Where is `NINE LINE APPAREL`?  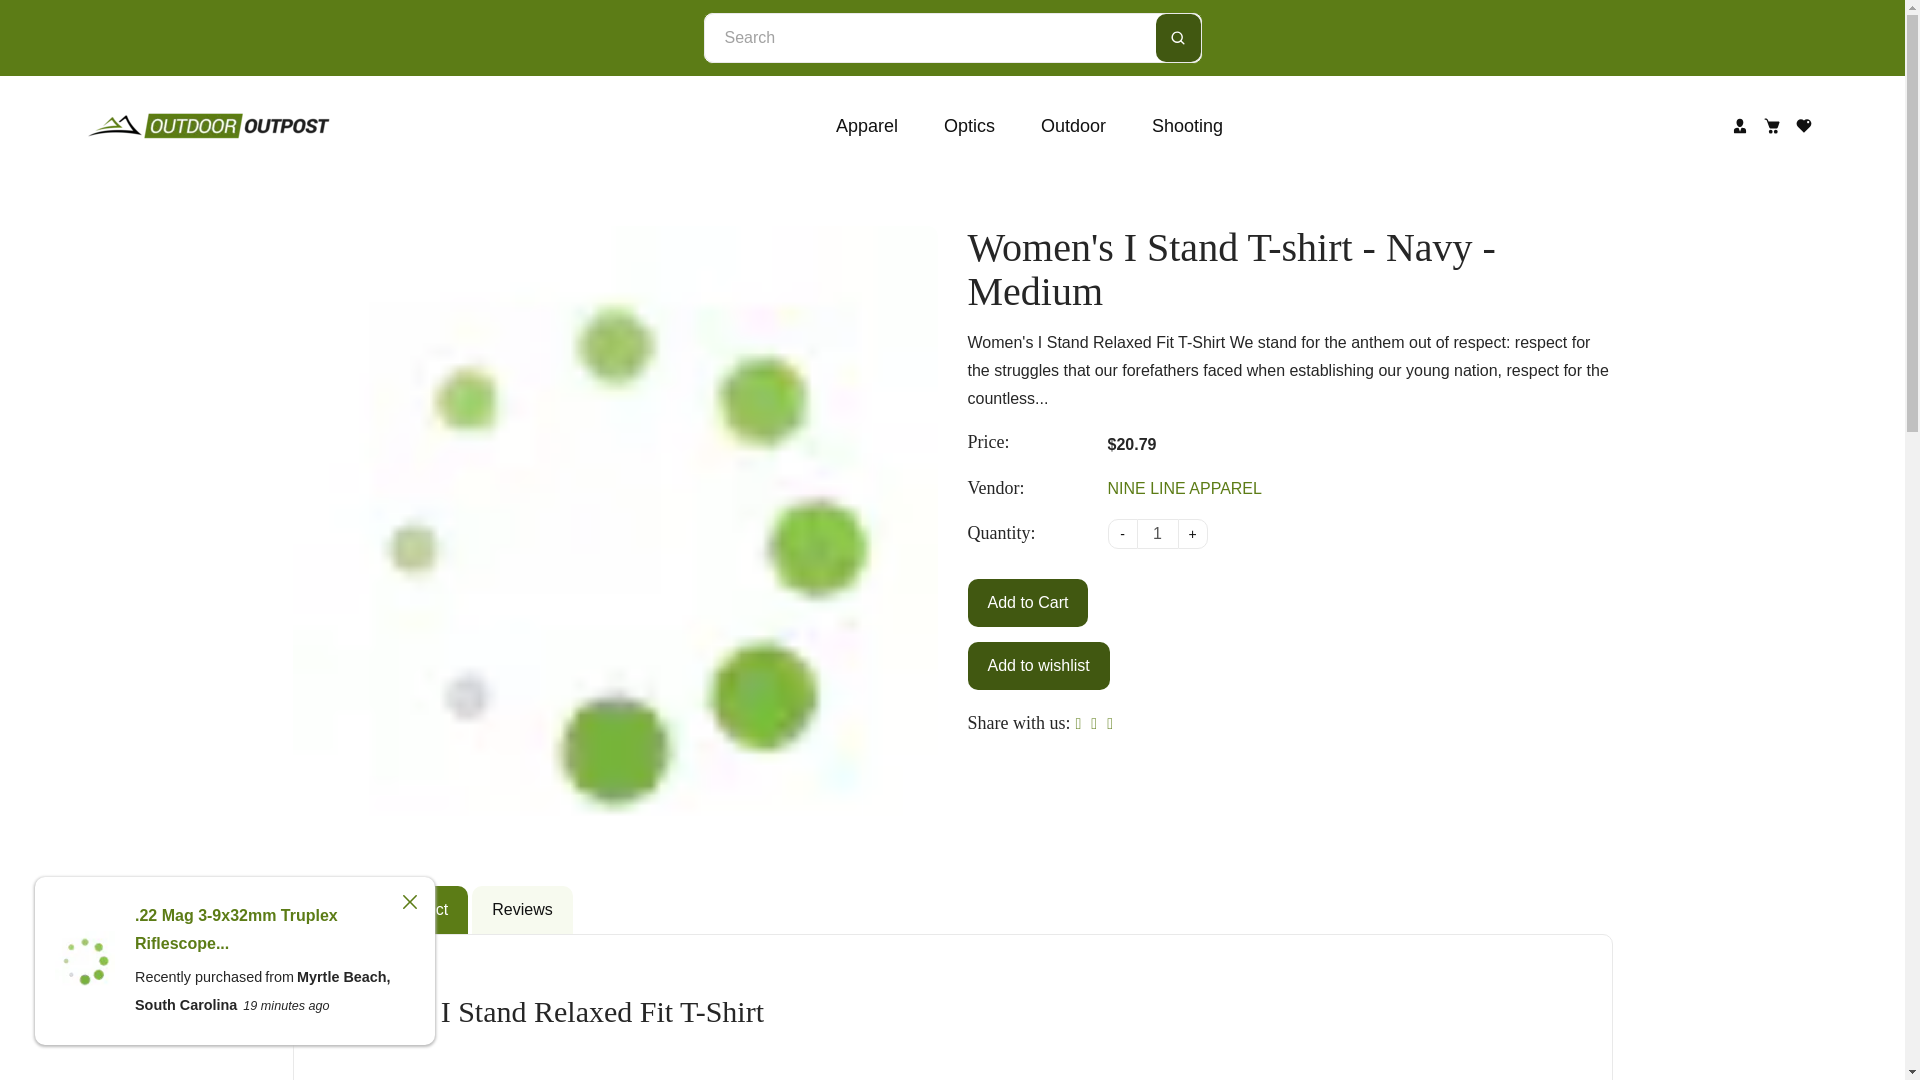
NINE LINE APPAREL is located at coordinates (1184, 489).